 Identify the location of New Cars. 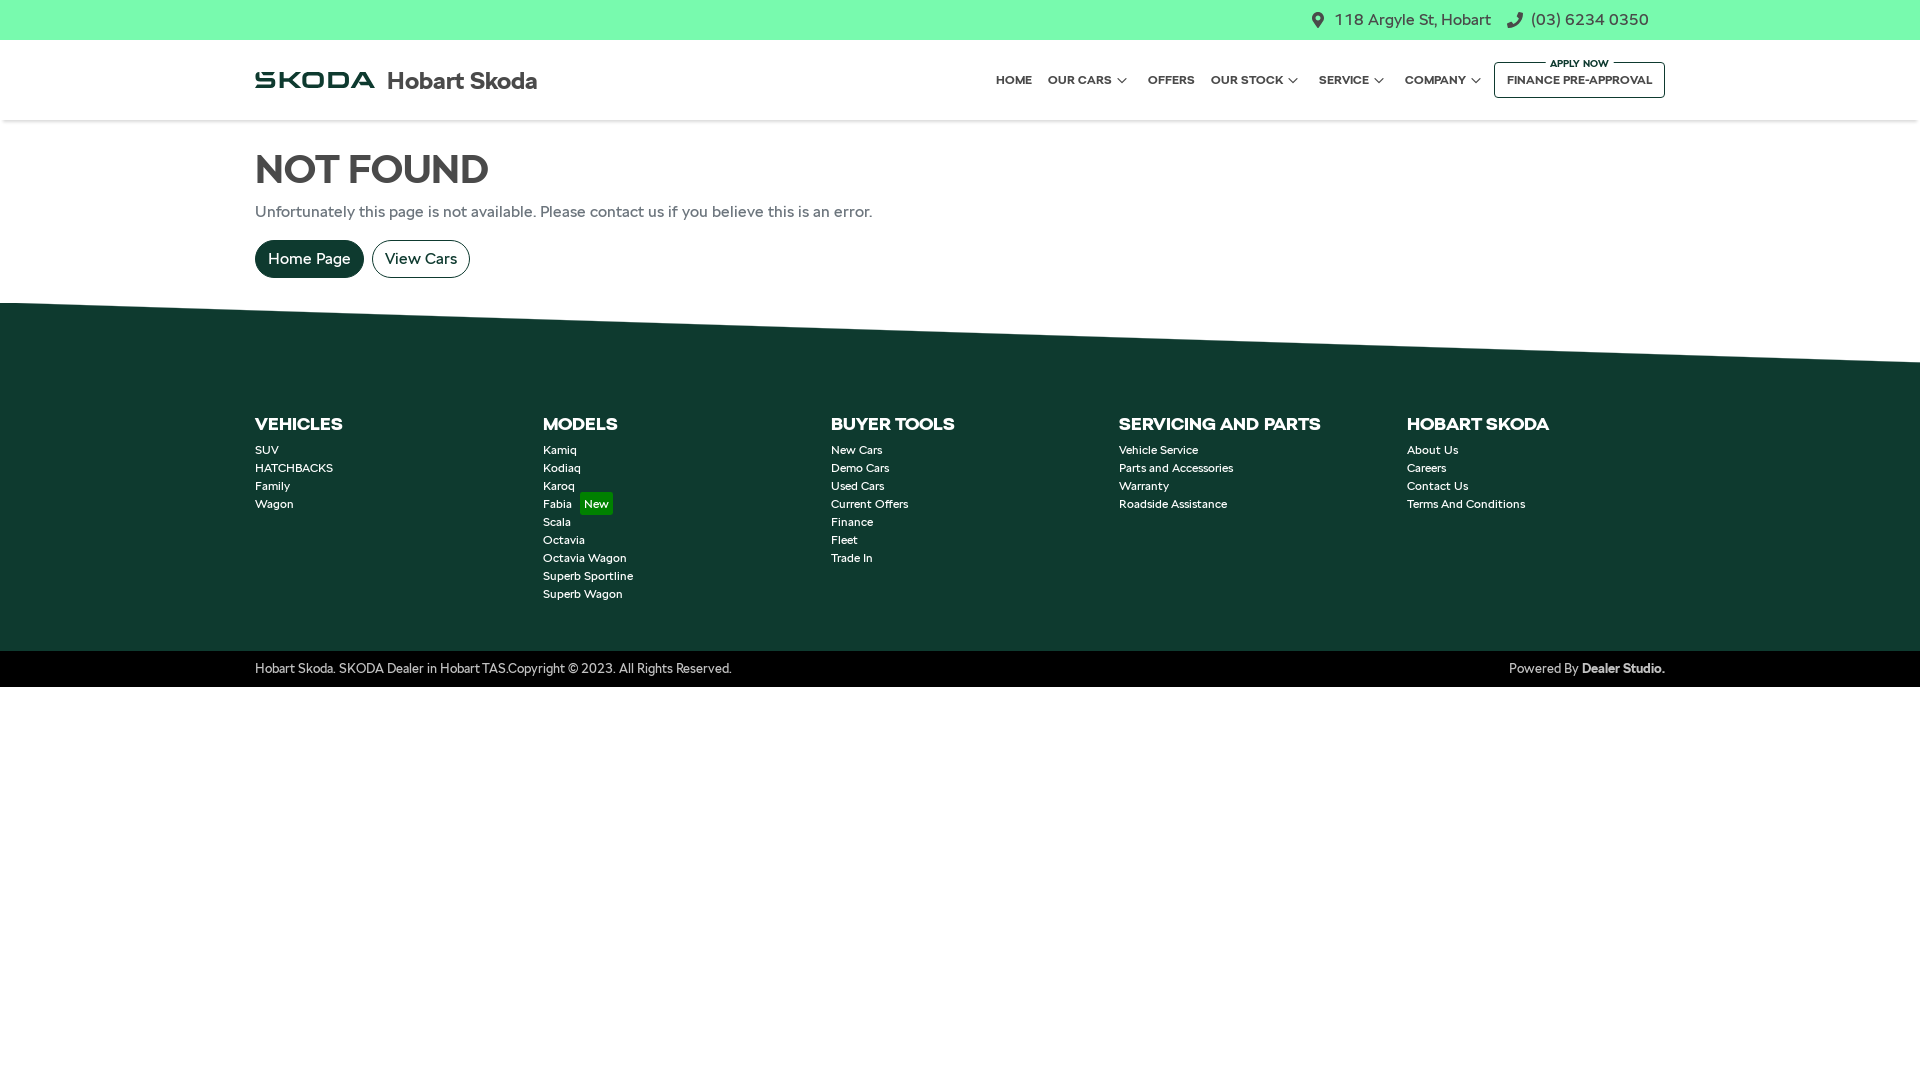
(856, 450).